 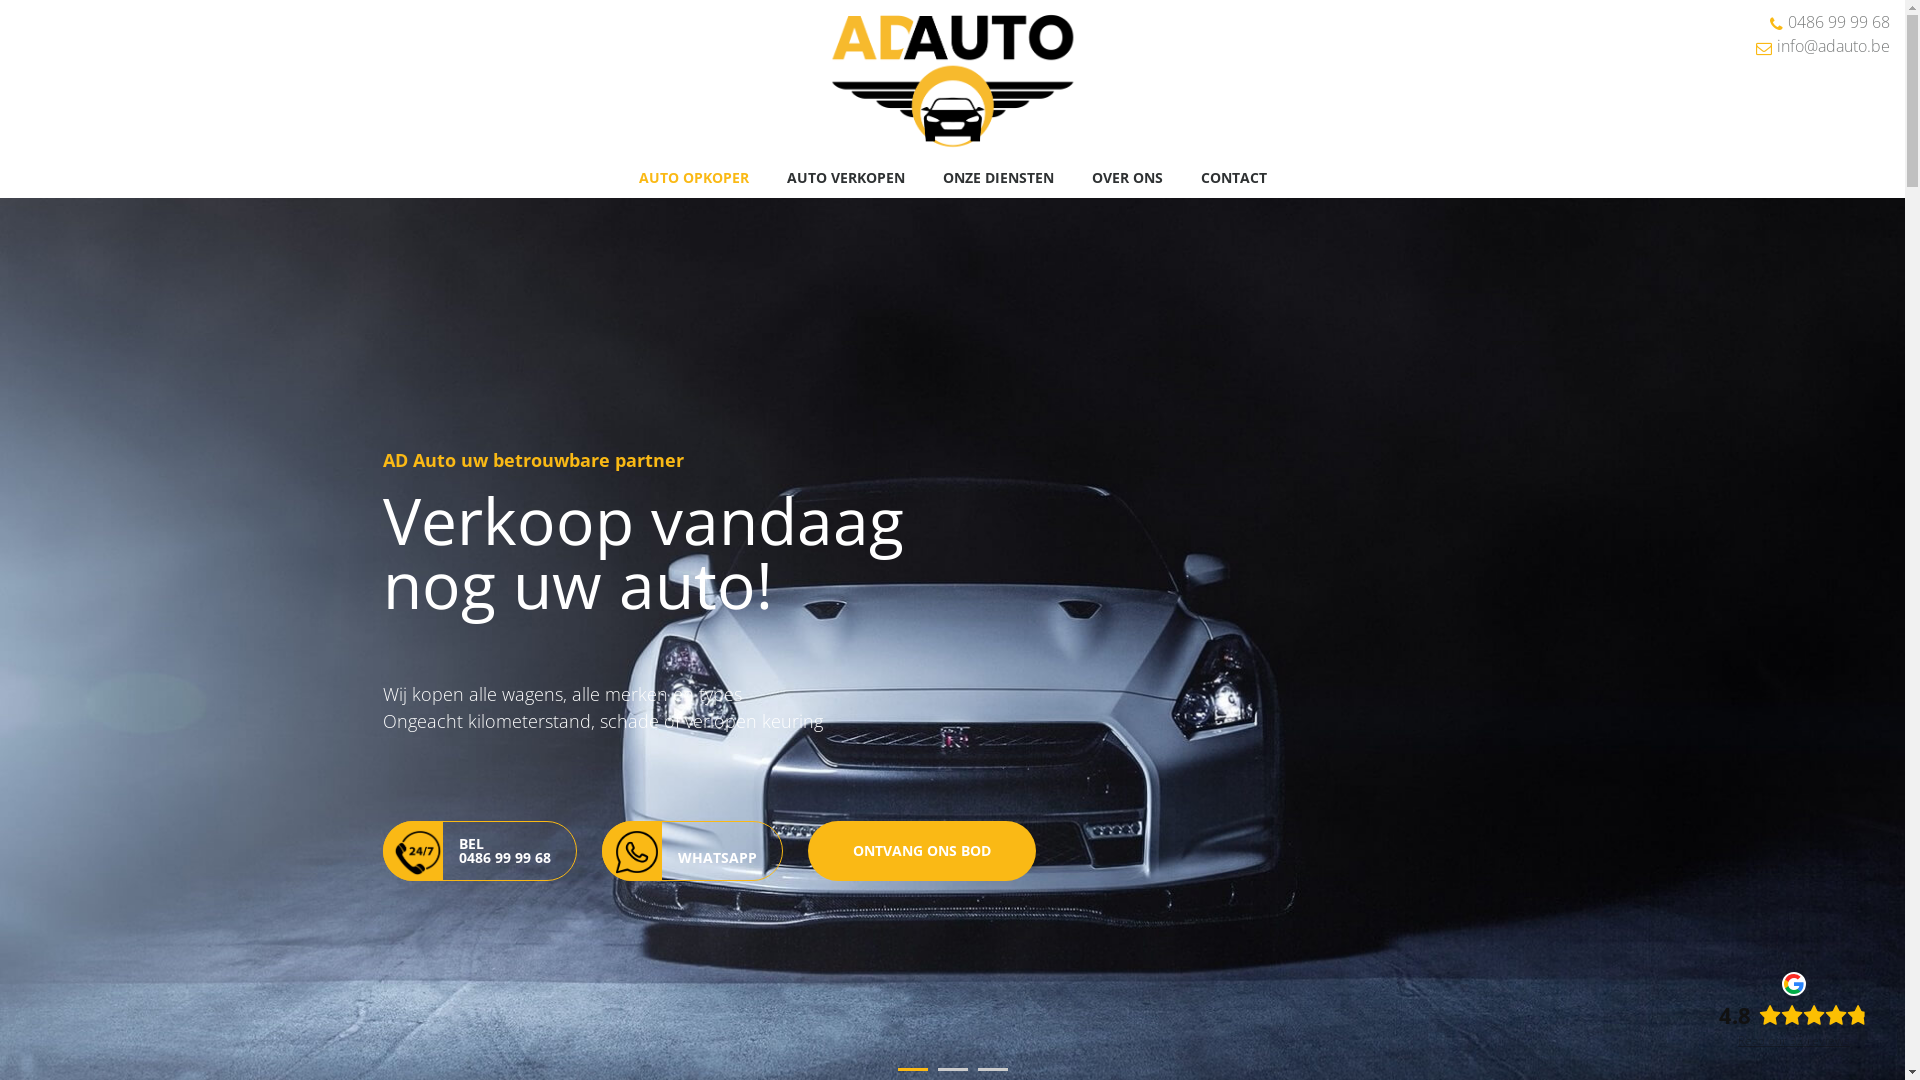 I want to click on 03, so click(x=993, y=1070).